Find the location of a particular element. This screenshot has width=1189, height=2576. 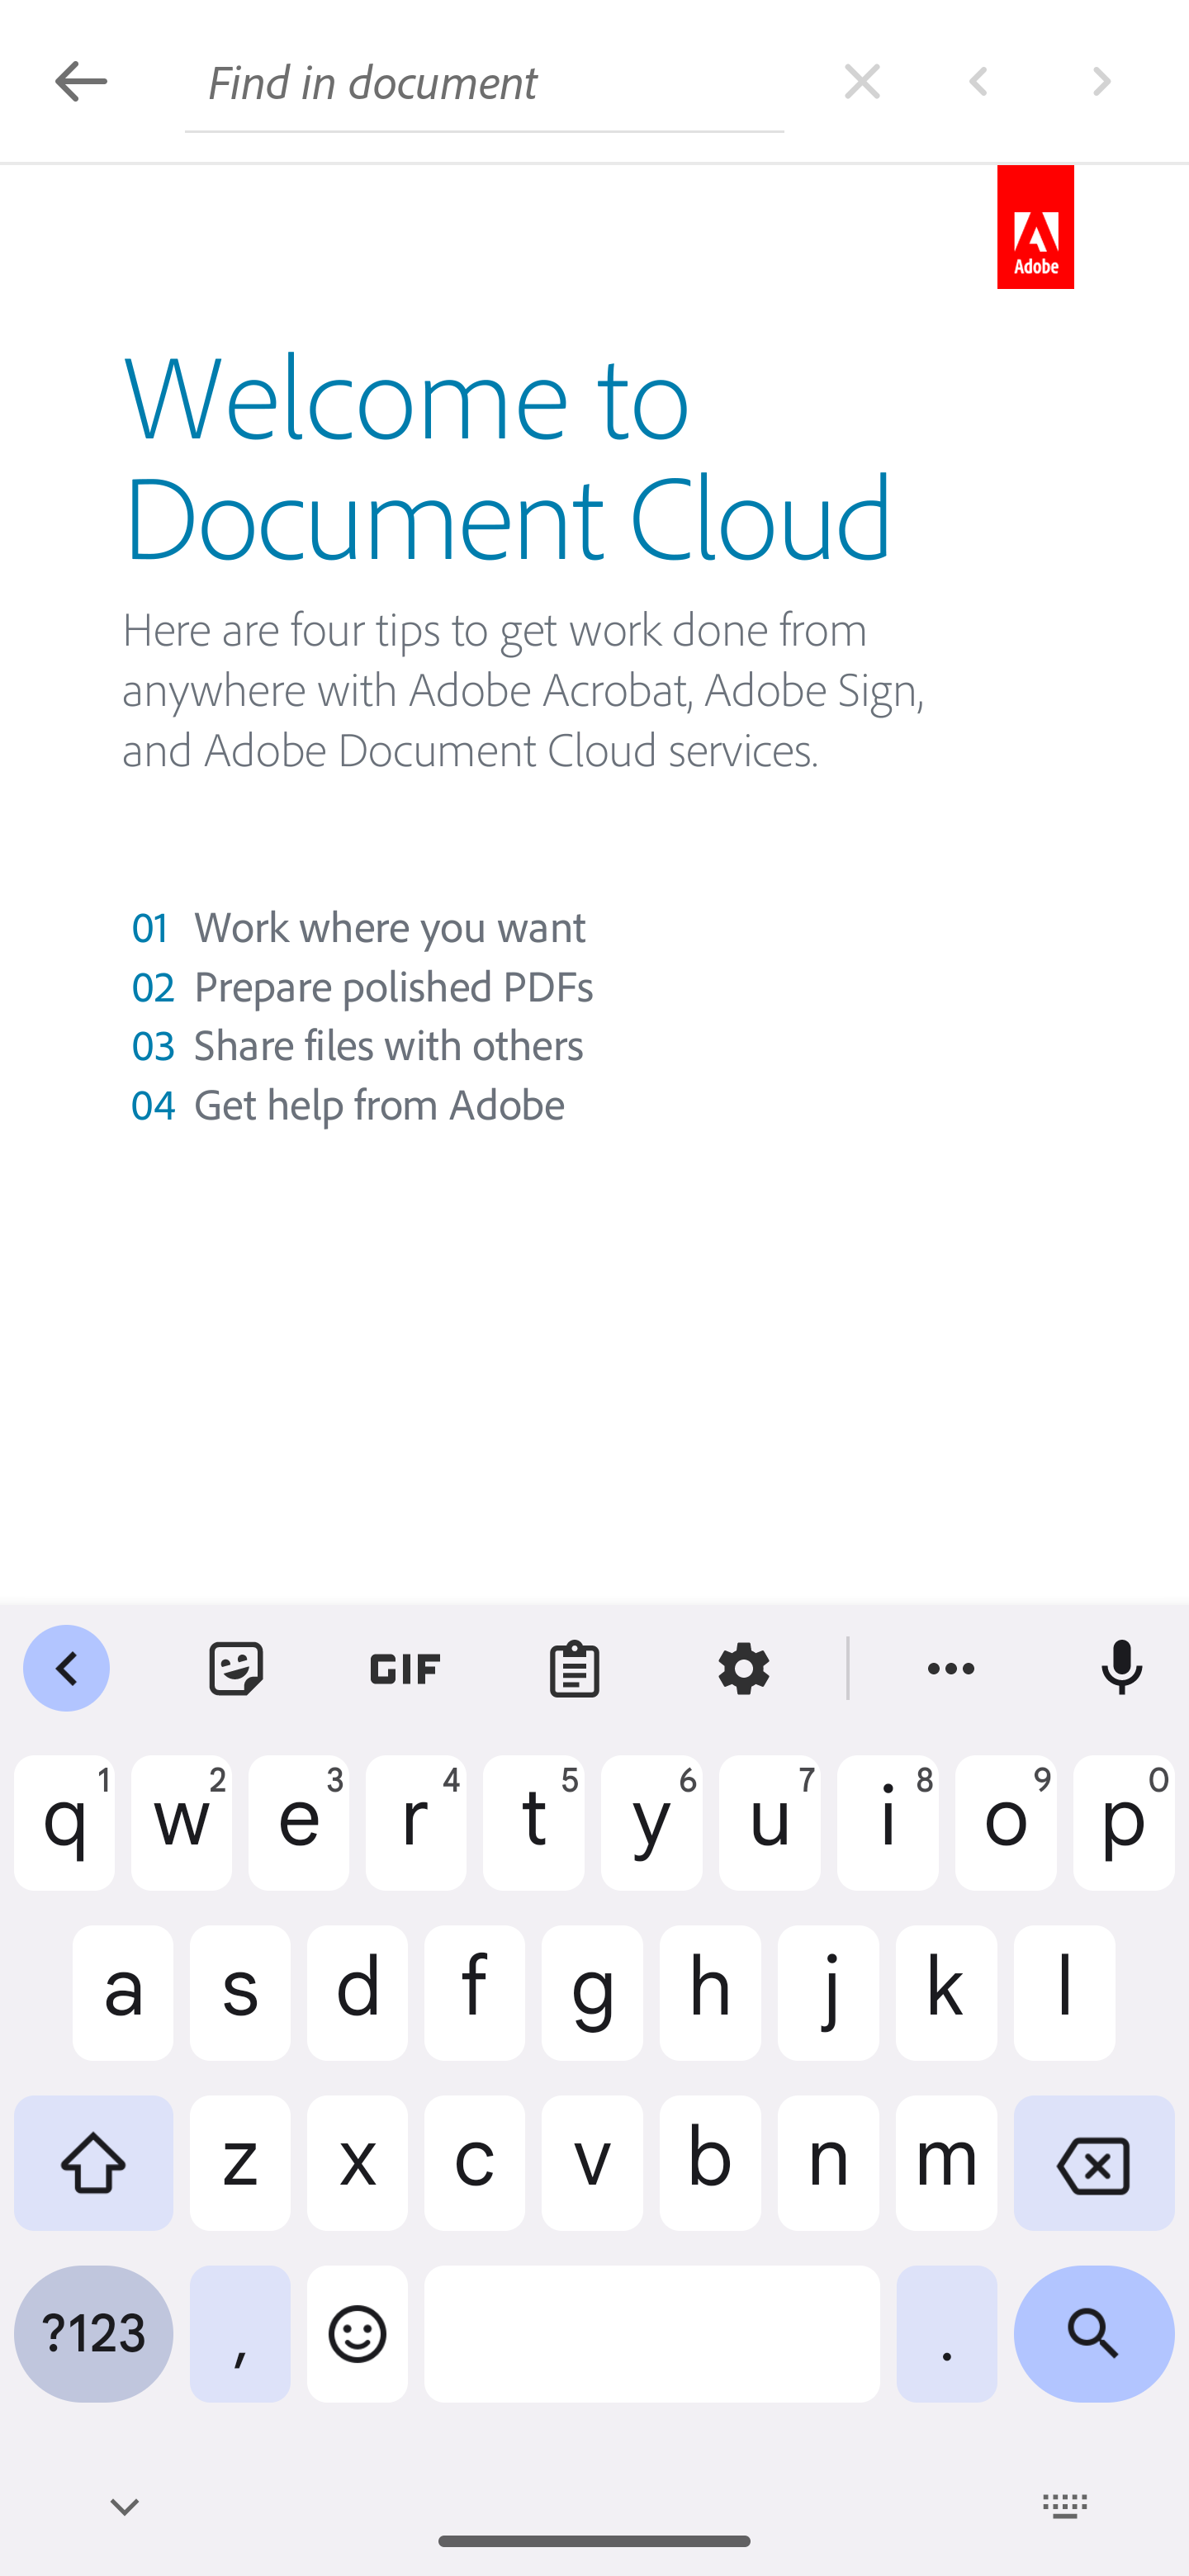

Next is located at coordinates (1100, 79).